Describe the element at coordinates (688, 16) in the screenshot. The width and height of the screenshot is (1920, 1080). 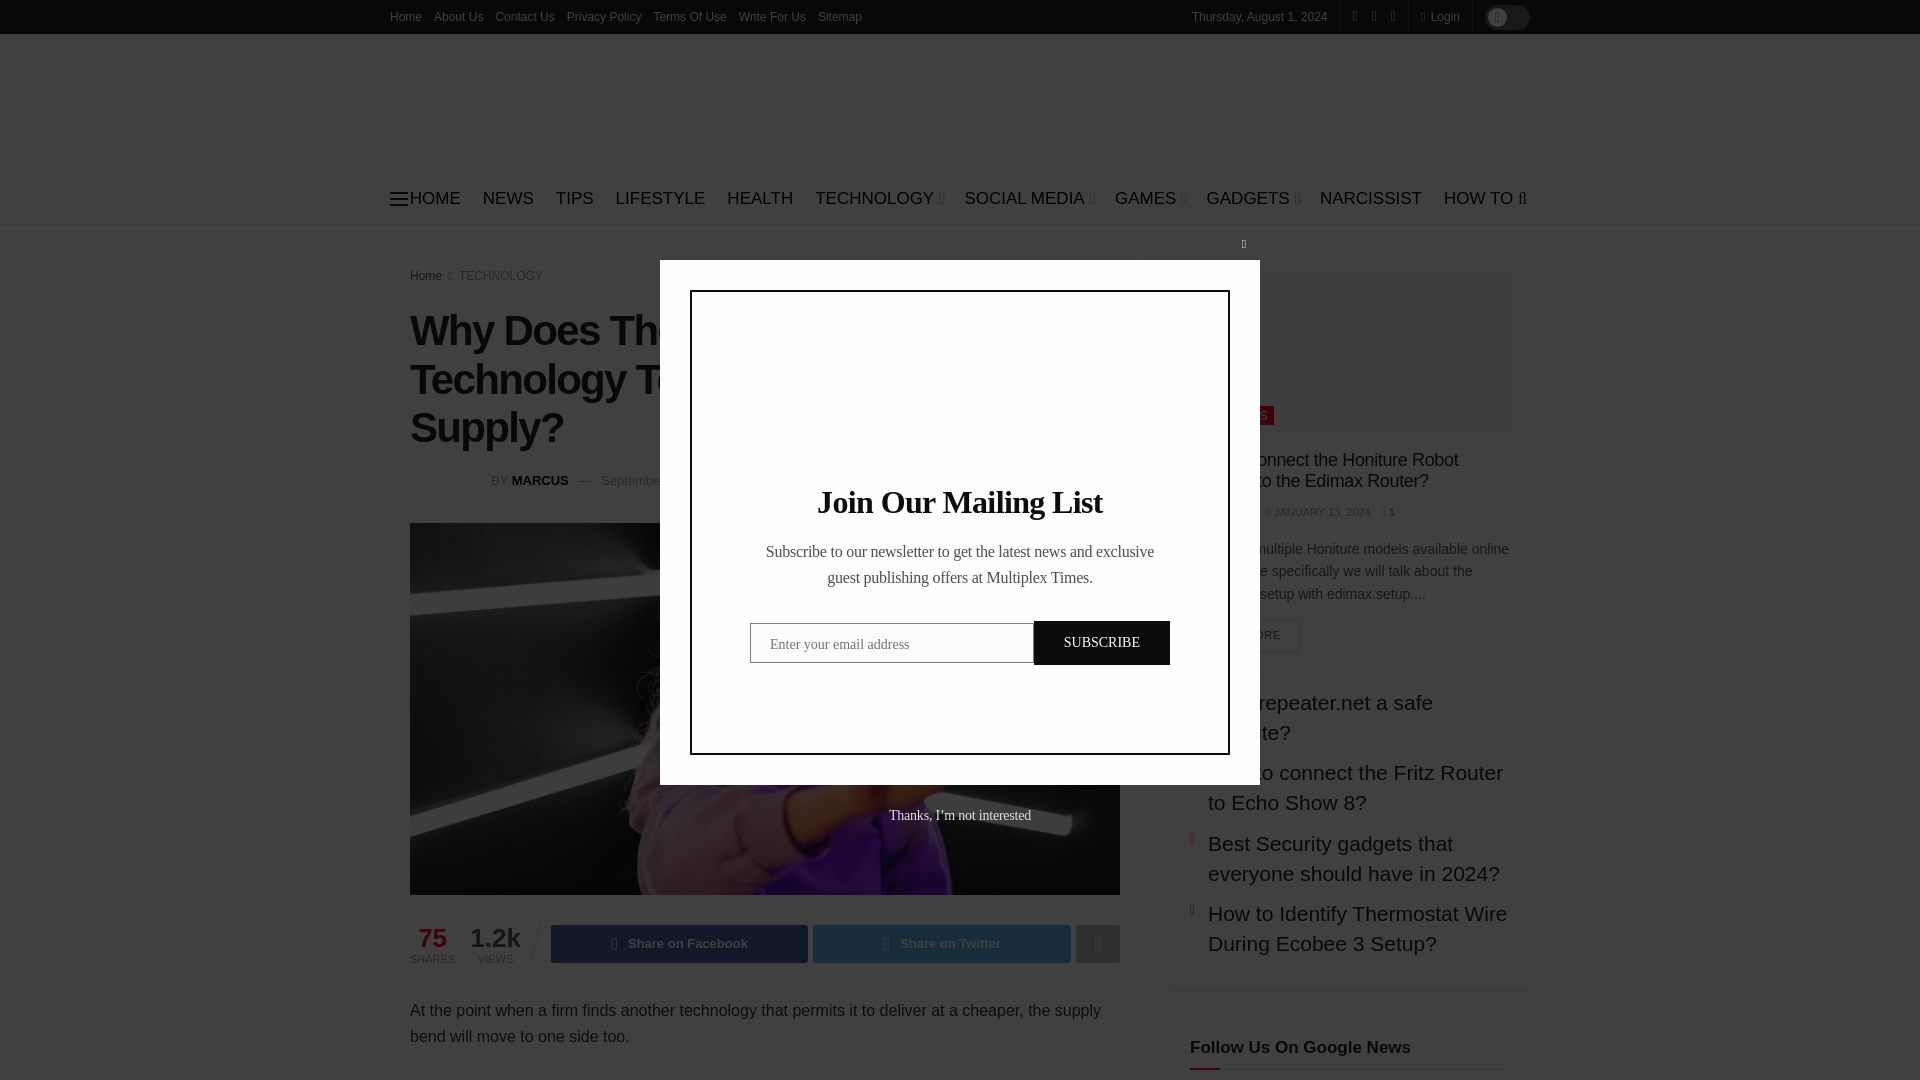
I see `Terms Of Use` at that location.